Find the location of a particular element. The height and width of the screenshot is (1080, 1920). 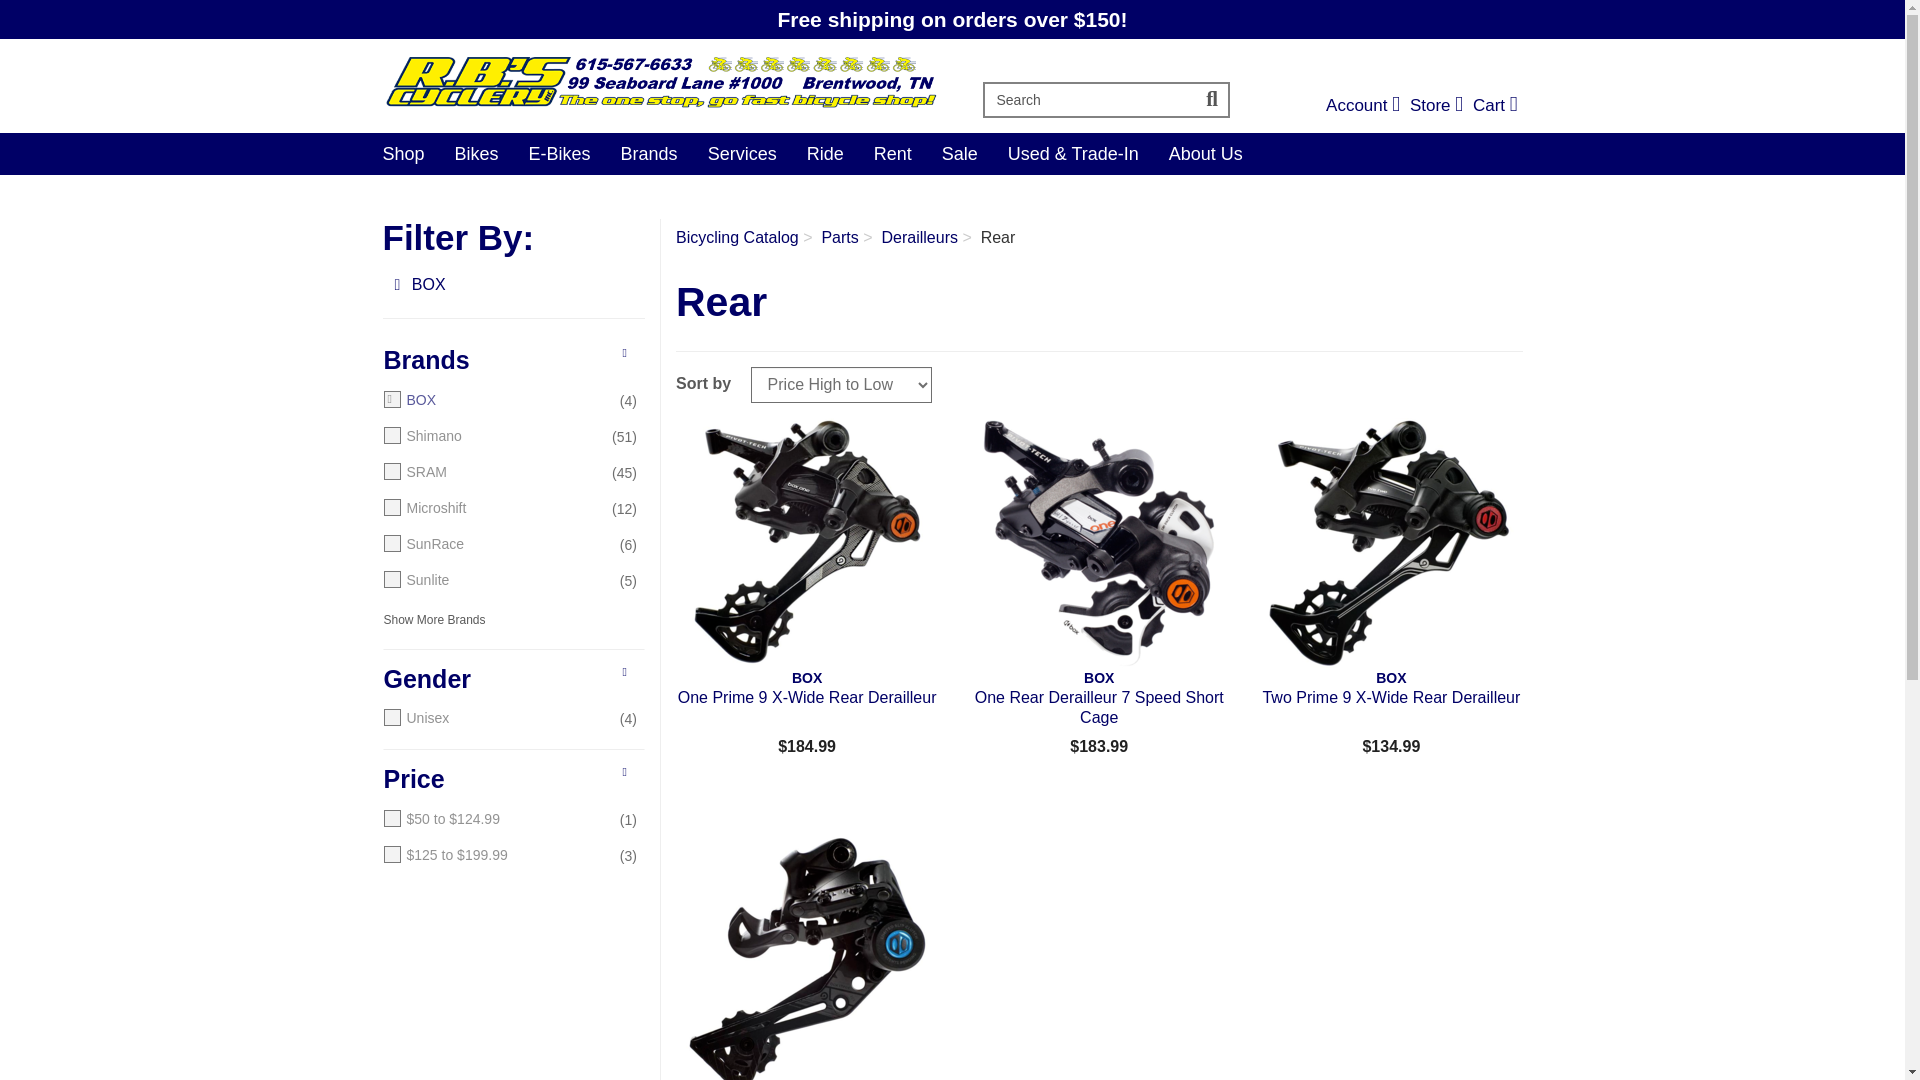

BOX One Prime 9 X-Wide Rear Derailleur is located at coordinates (1088, 100).